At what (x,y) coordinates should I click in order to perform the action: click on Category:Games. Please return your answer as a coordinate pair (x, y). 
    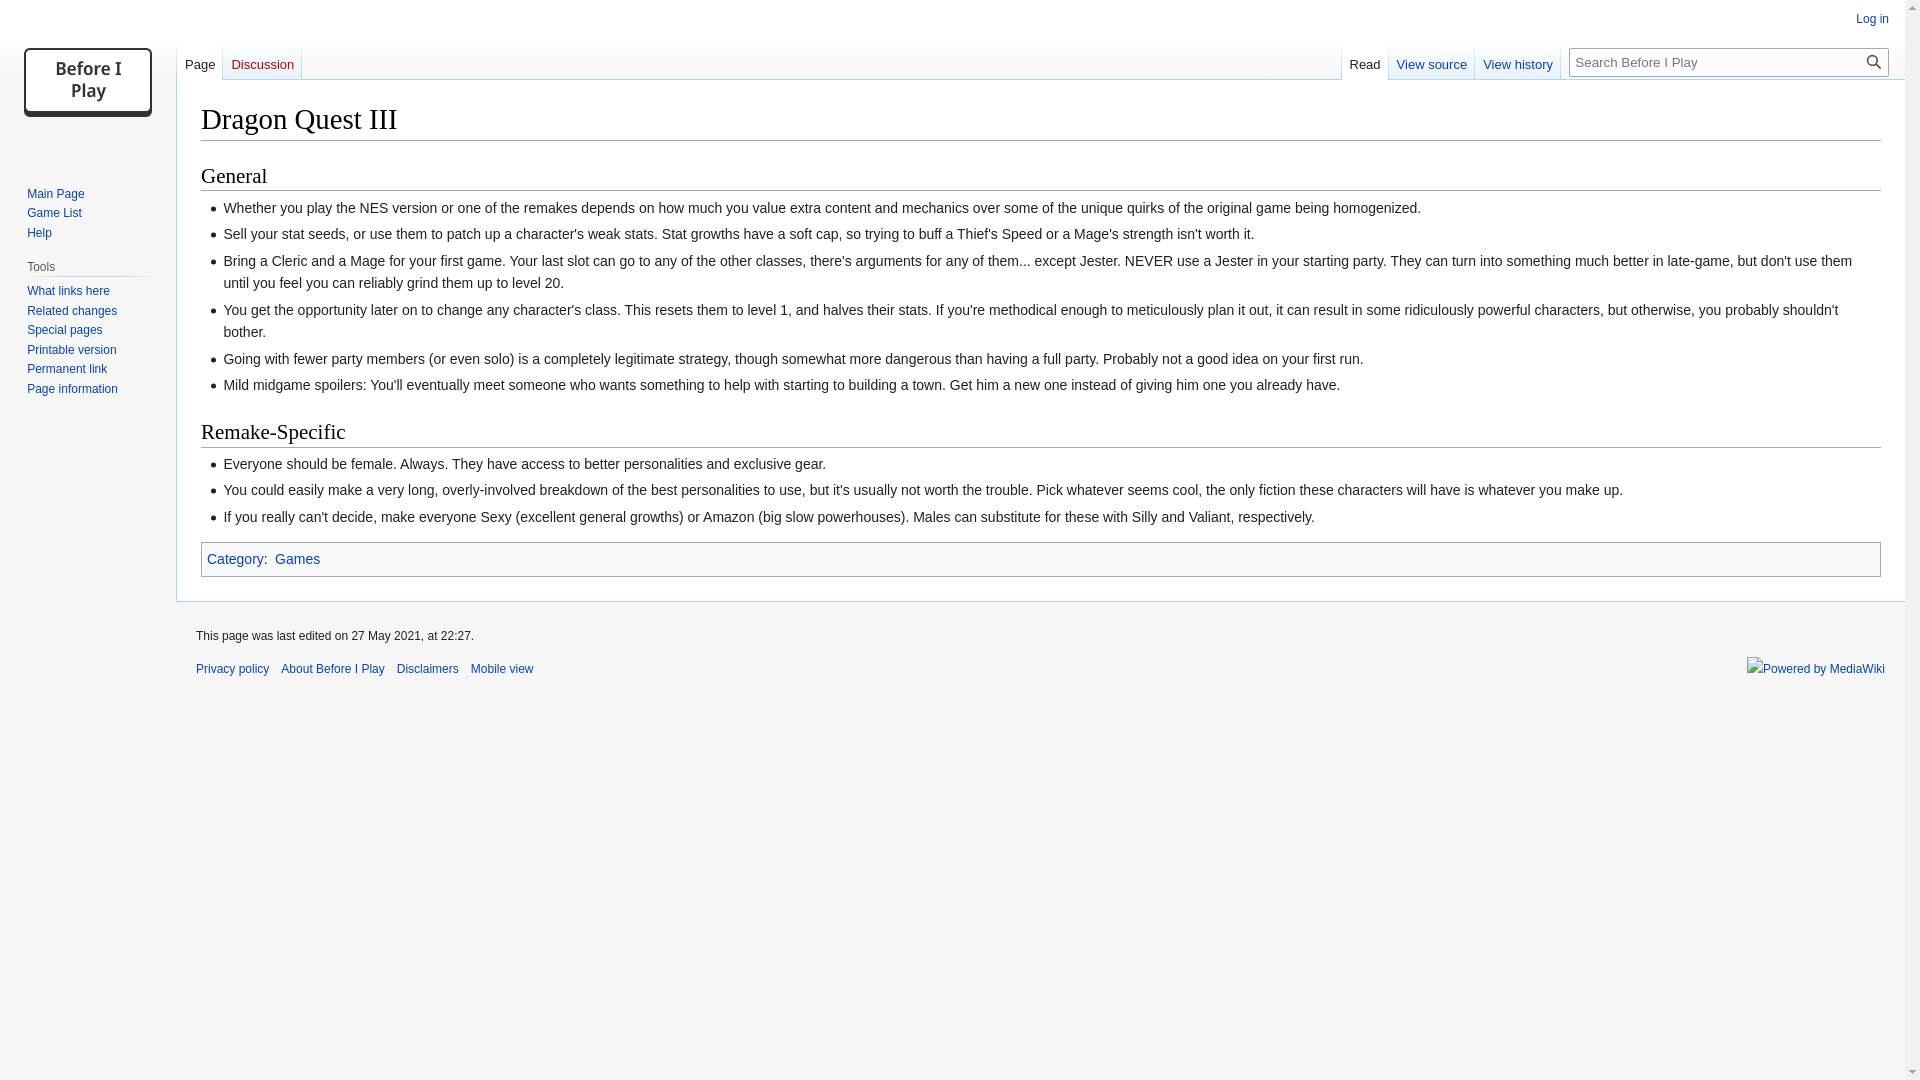
    Looking at the image, I should click on (297, 558).